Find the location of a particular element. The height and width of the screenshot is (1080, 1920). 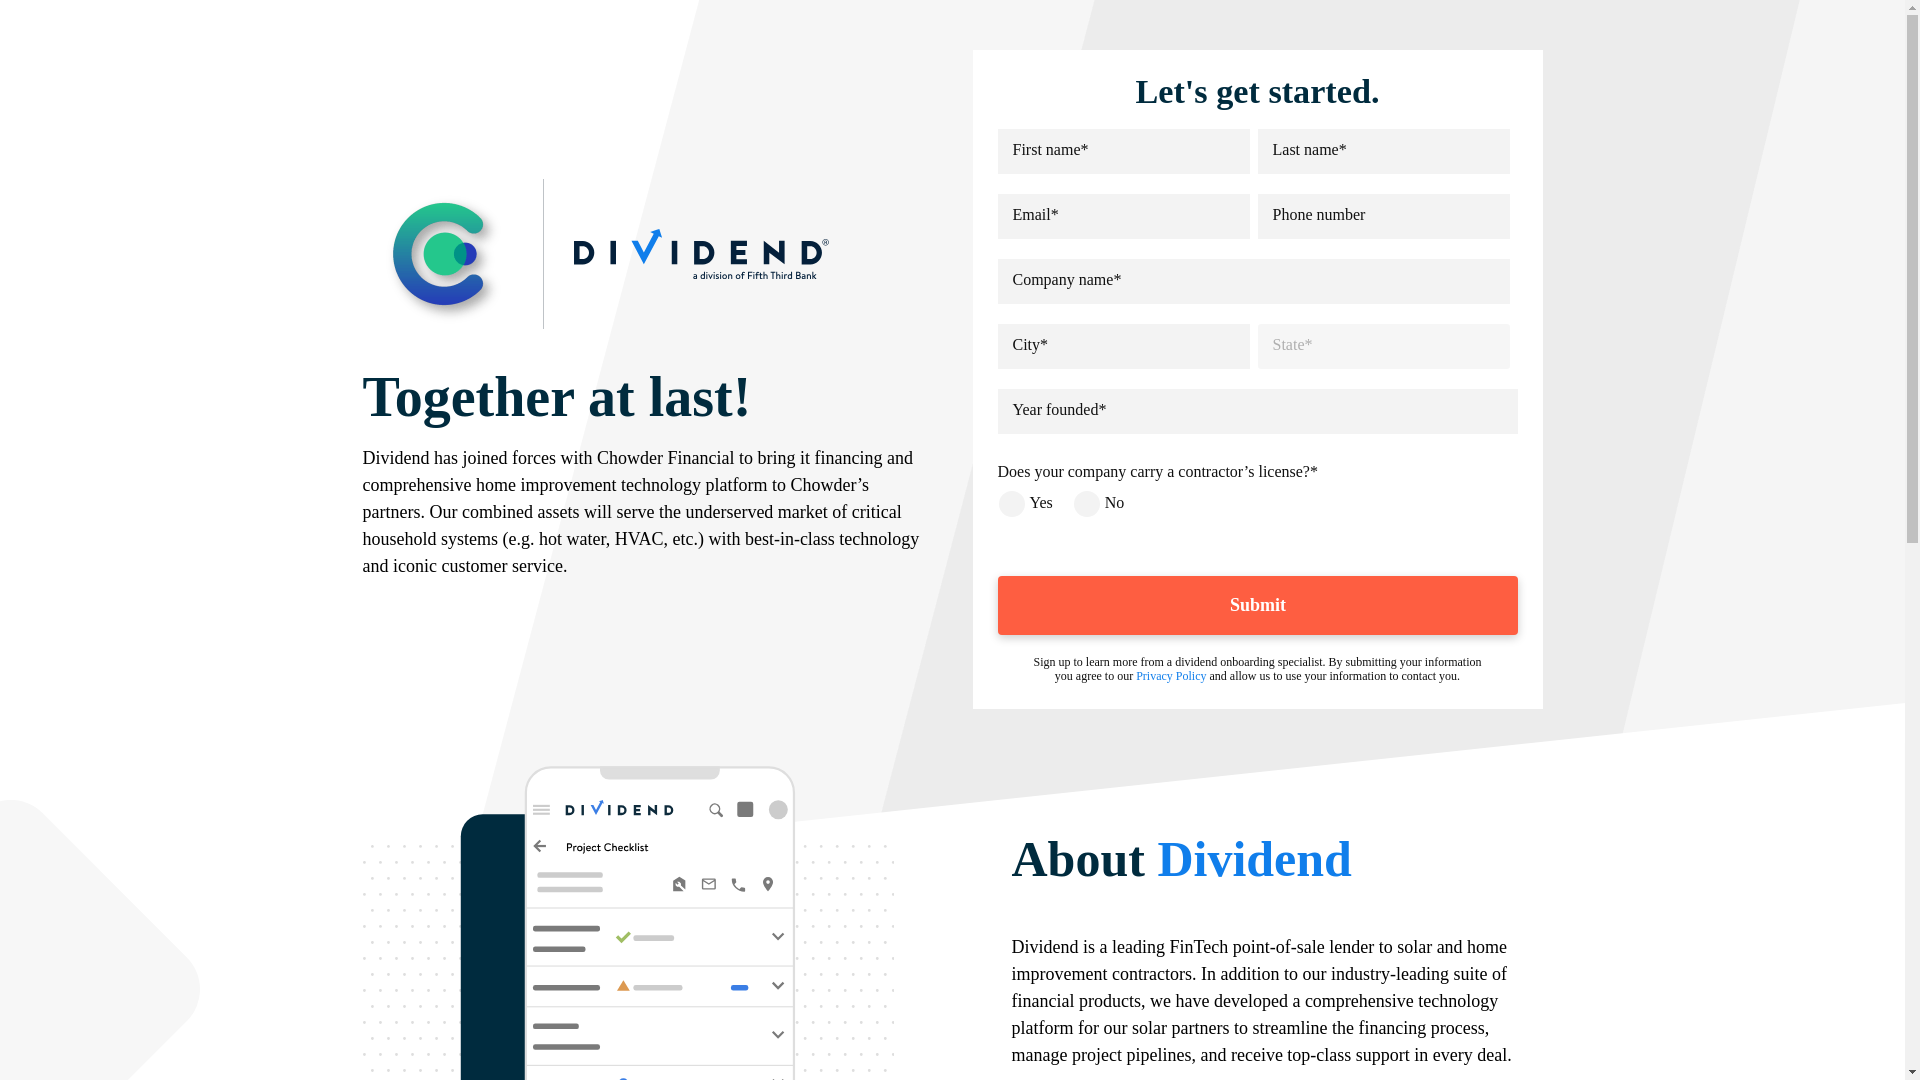

Submit is located at coordinates (1258, 605).